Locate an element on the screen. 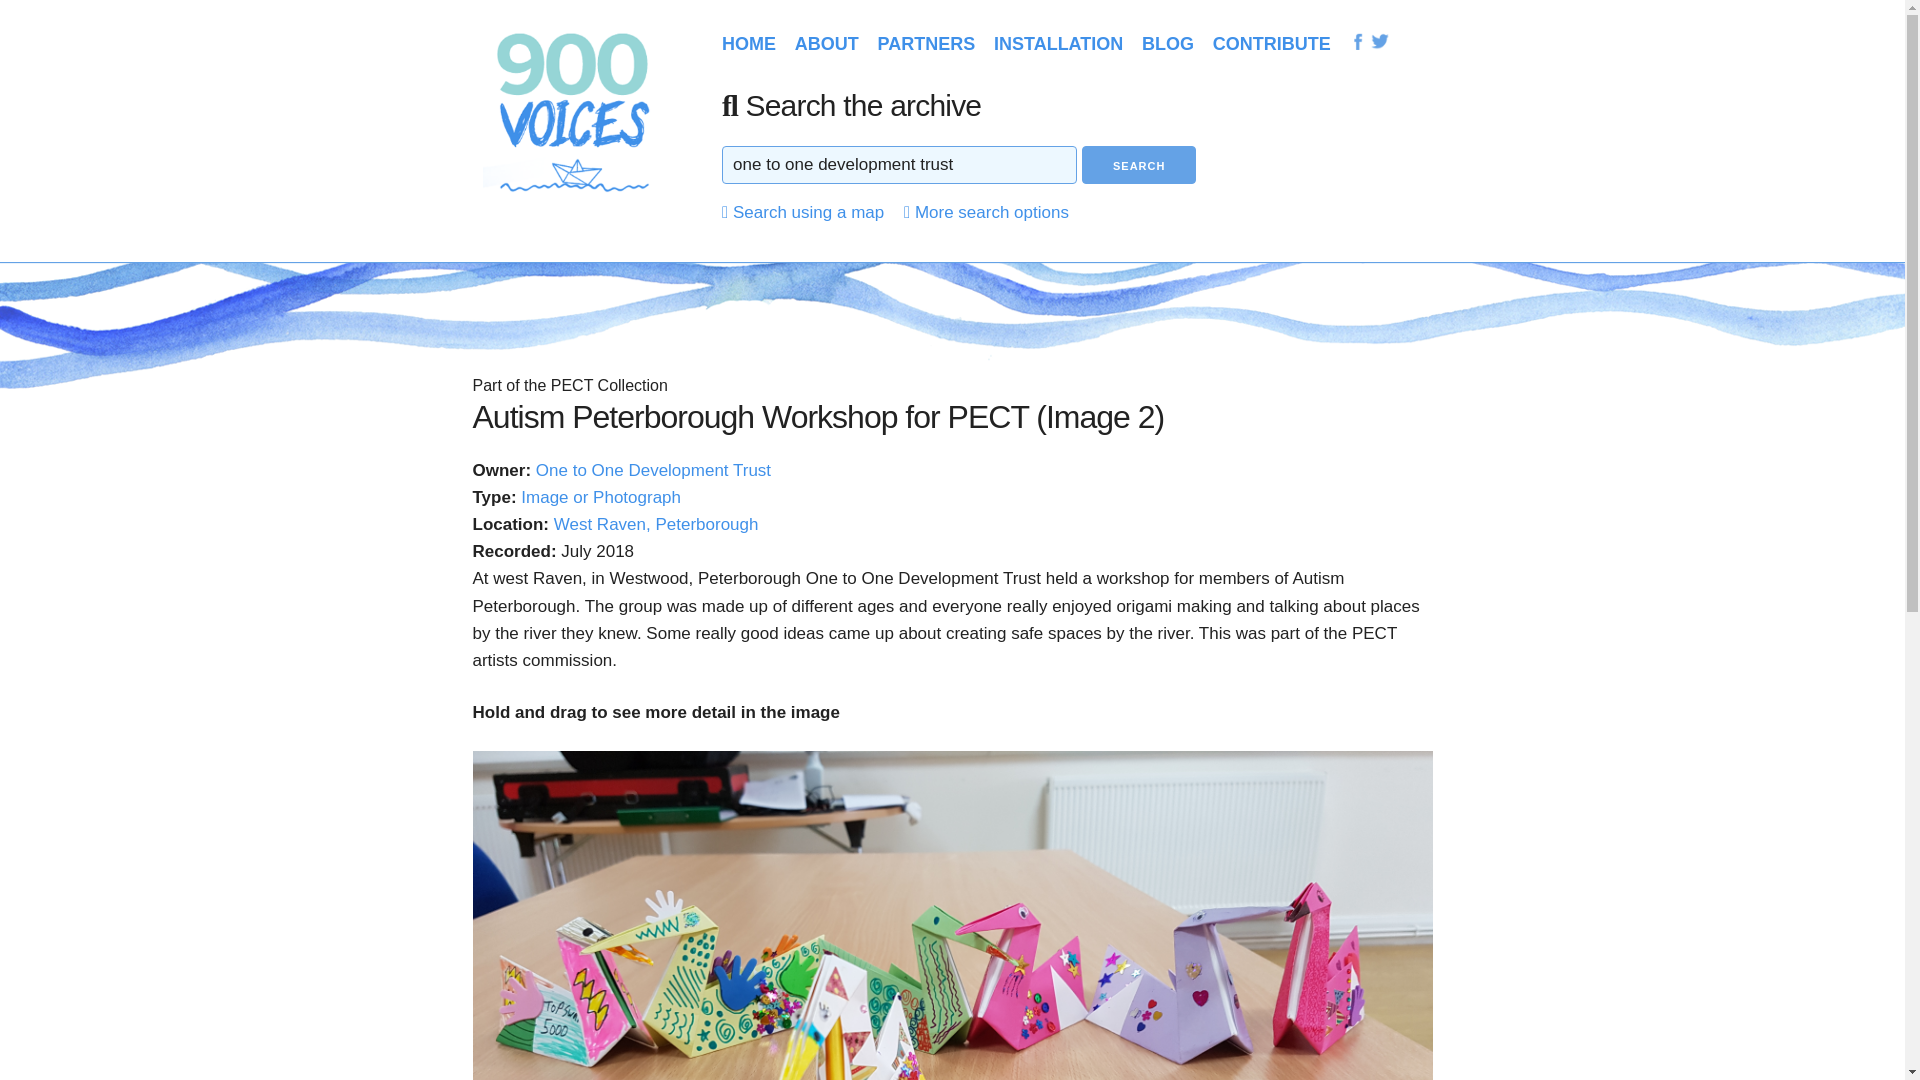 The image size is (1920, 1080). ABOUT is located at coordinates (826, 44).